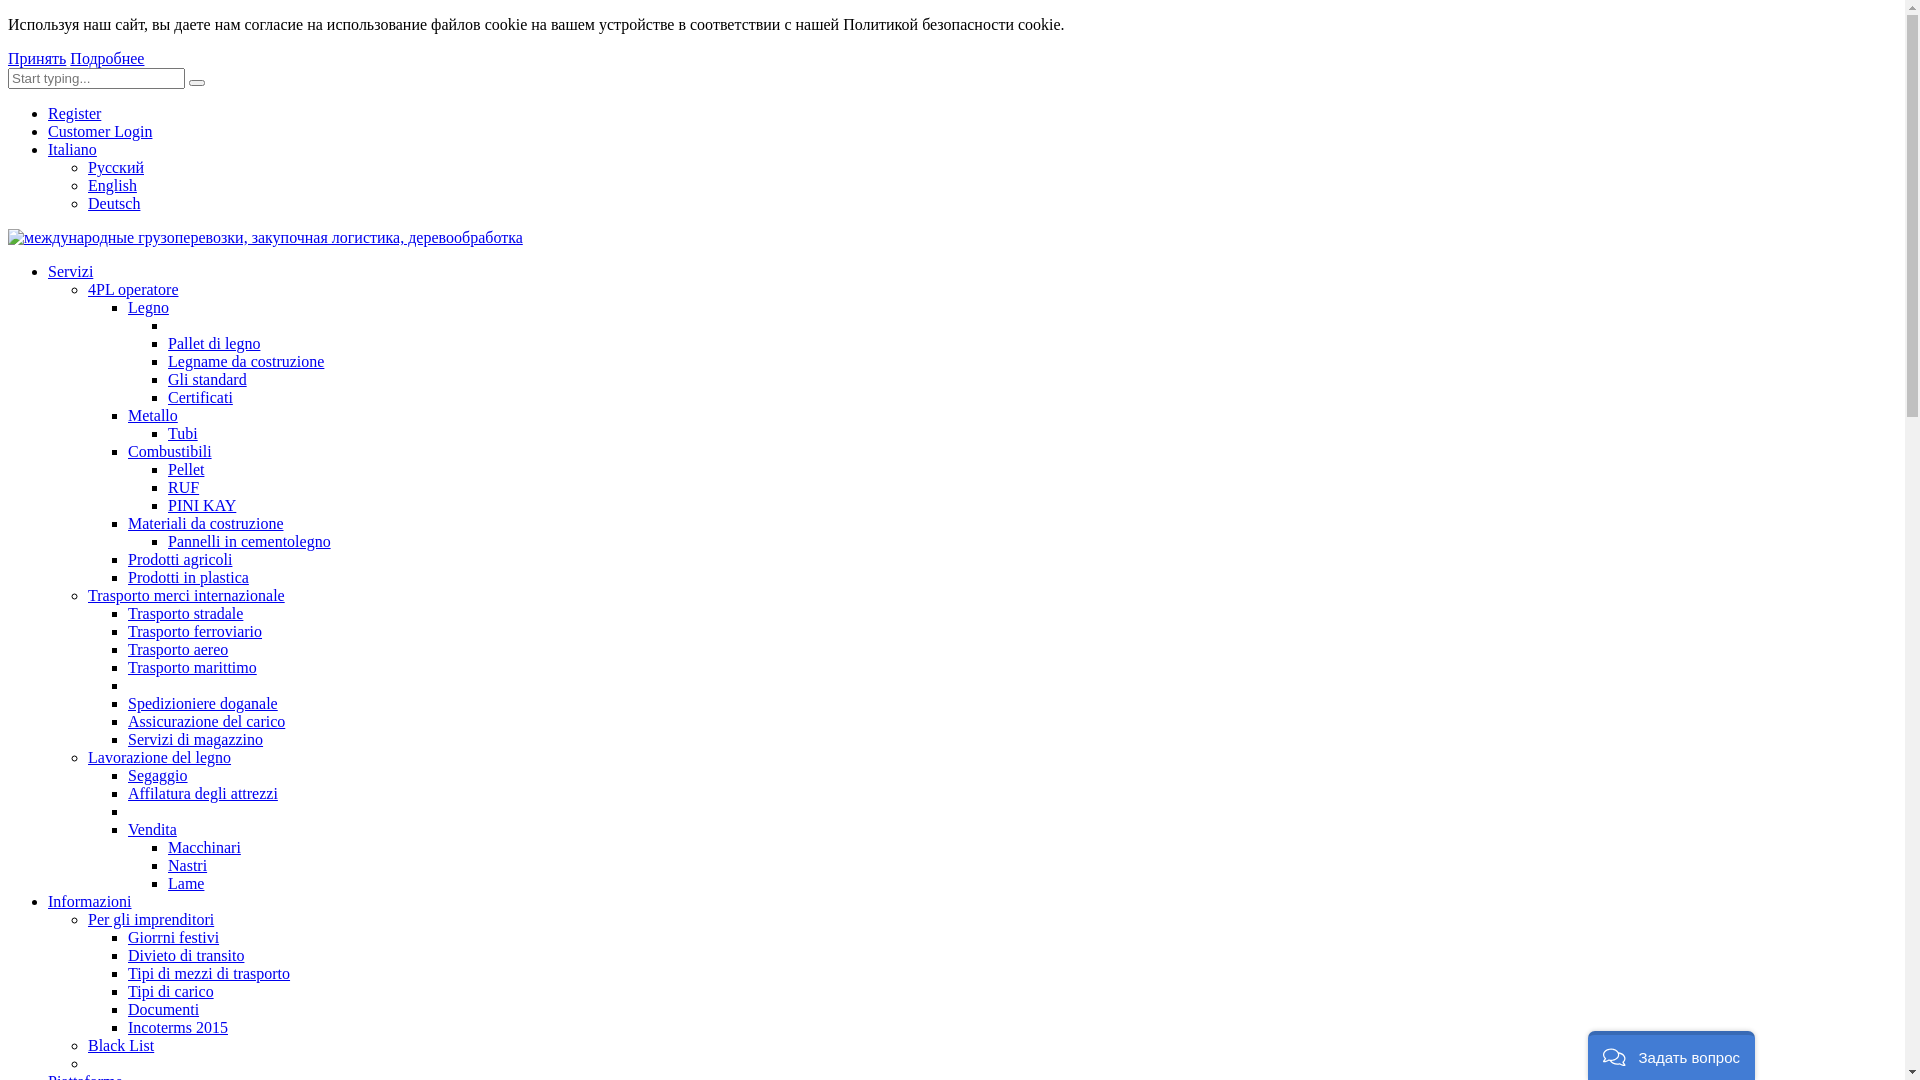 The image size is (1920, 1080). Describe the element at coordinates (204, 848) in the screenshot. I see `Macchinari` at that location.